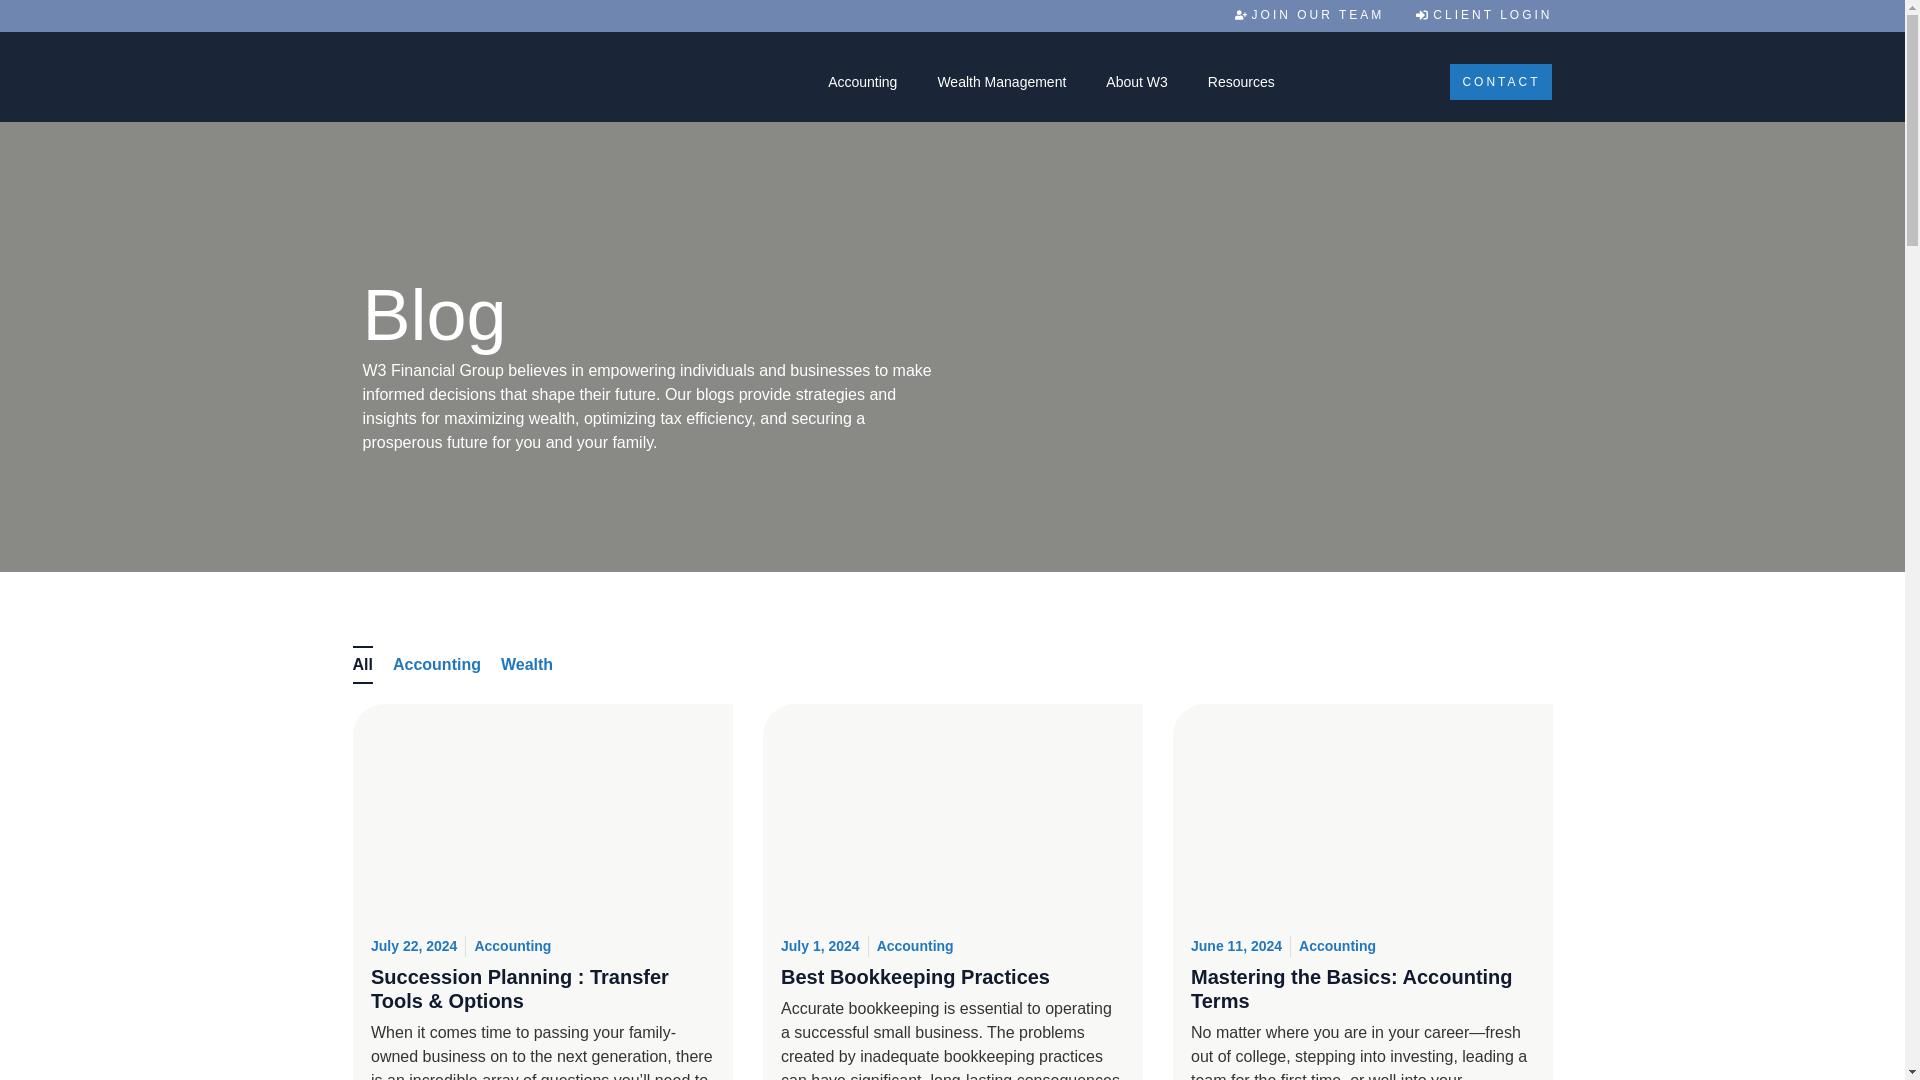 This screenshot has height=1080, width=1920. What do you see at coordinates (1309, 15) in the screenshot?
I see `JOIN OUR TEAM` at bounding box center [1309, 15].